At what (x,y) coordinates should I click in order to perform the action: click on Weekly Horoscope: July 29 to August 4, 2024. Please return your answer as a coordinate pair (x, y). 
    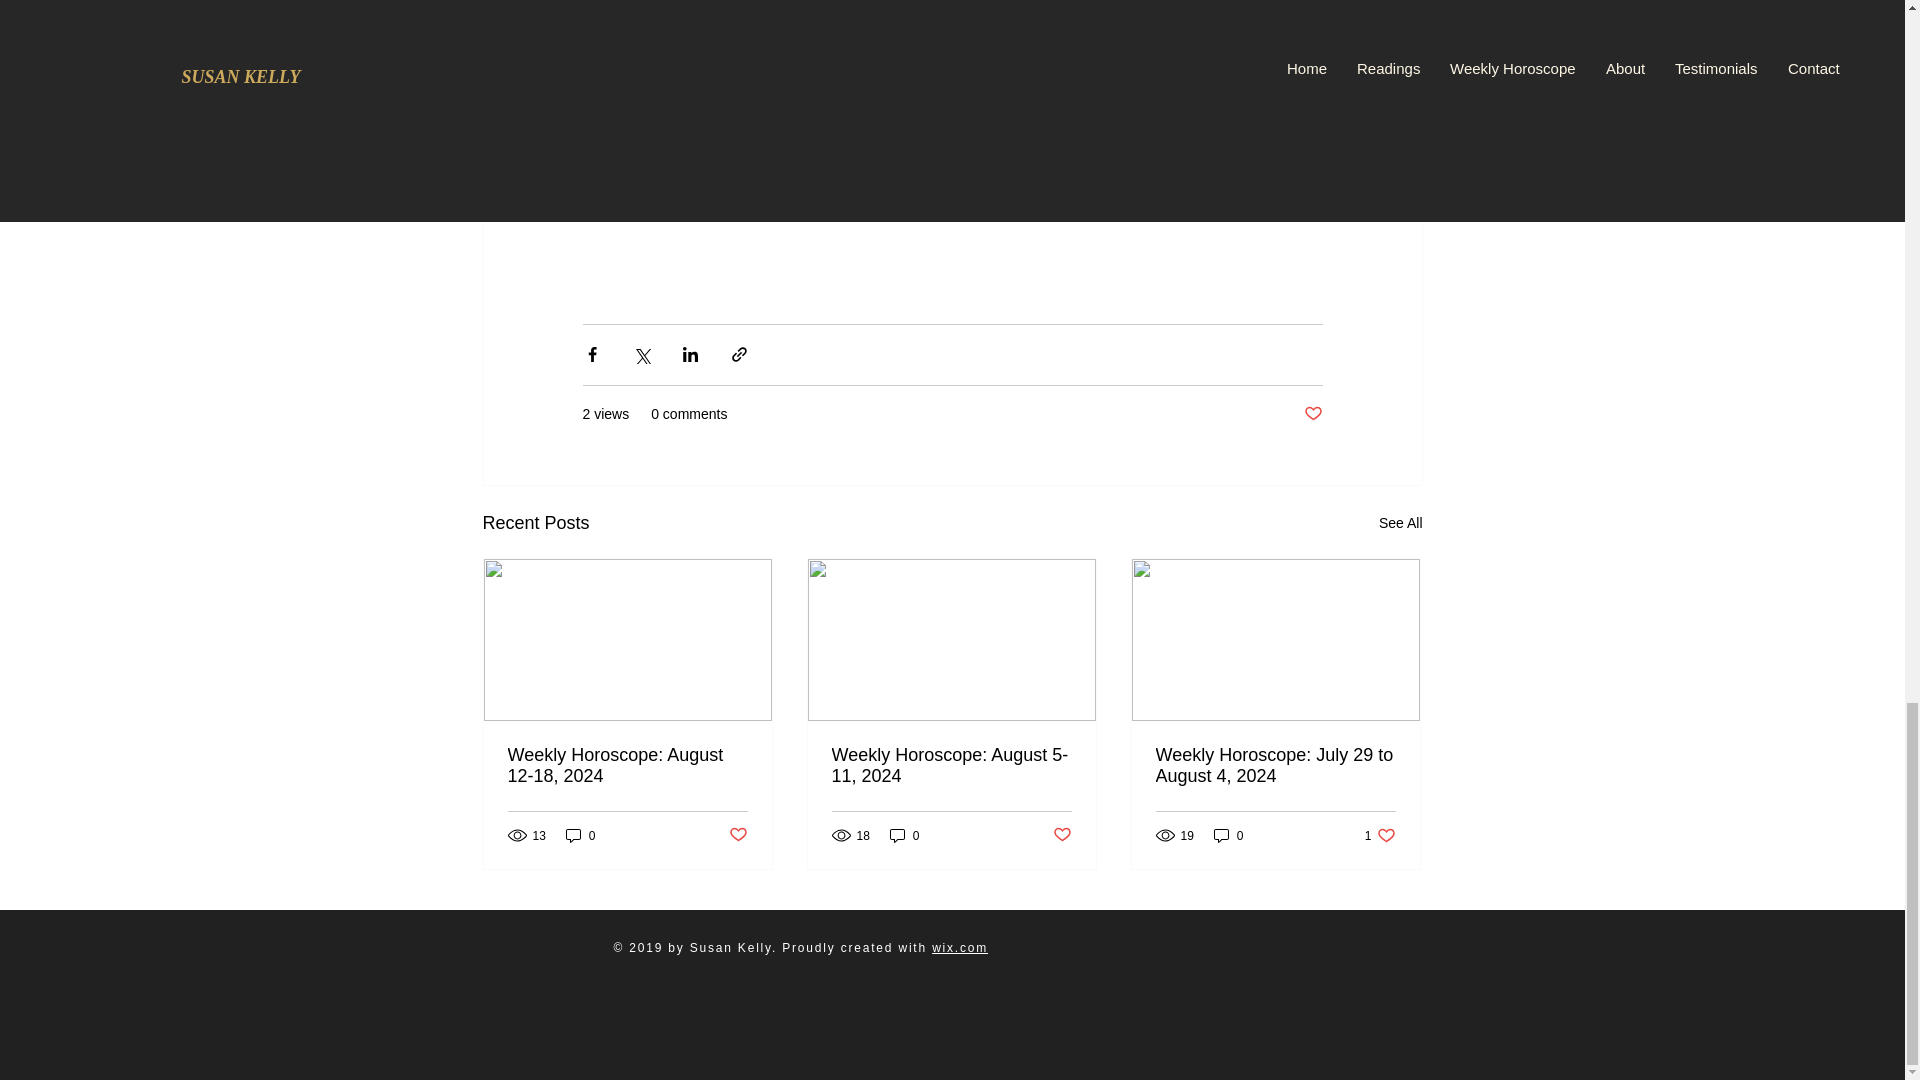
    Looking at the image, I should click on (1275, 766).